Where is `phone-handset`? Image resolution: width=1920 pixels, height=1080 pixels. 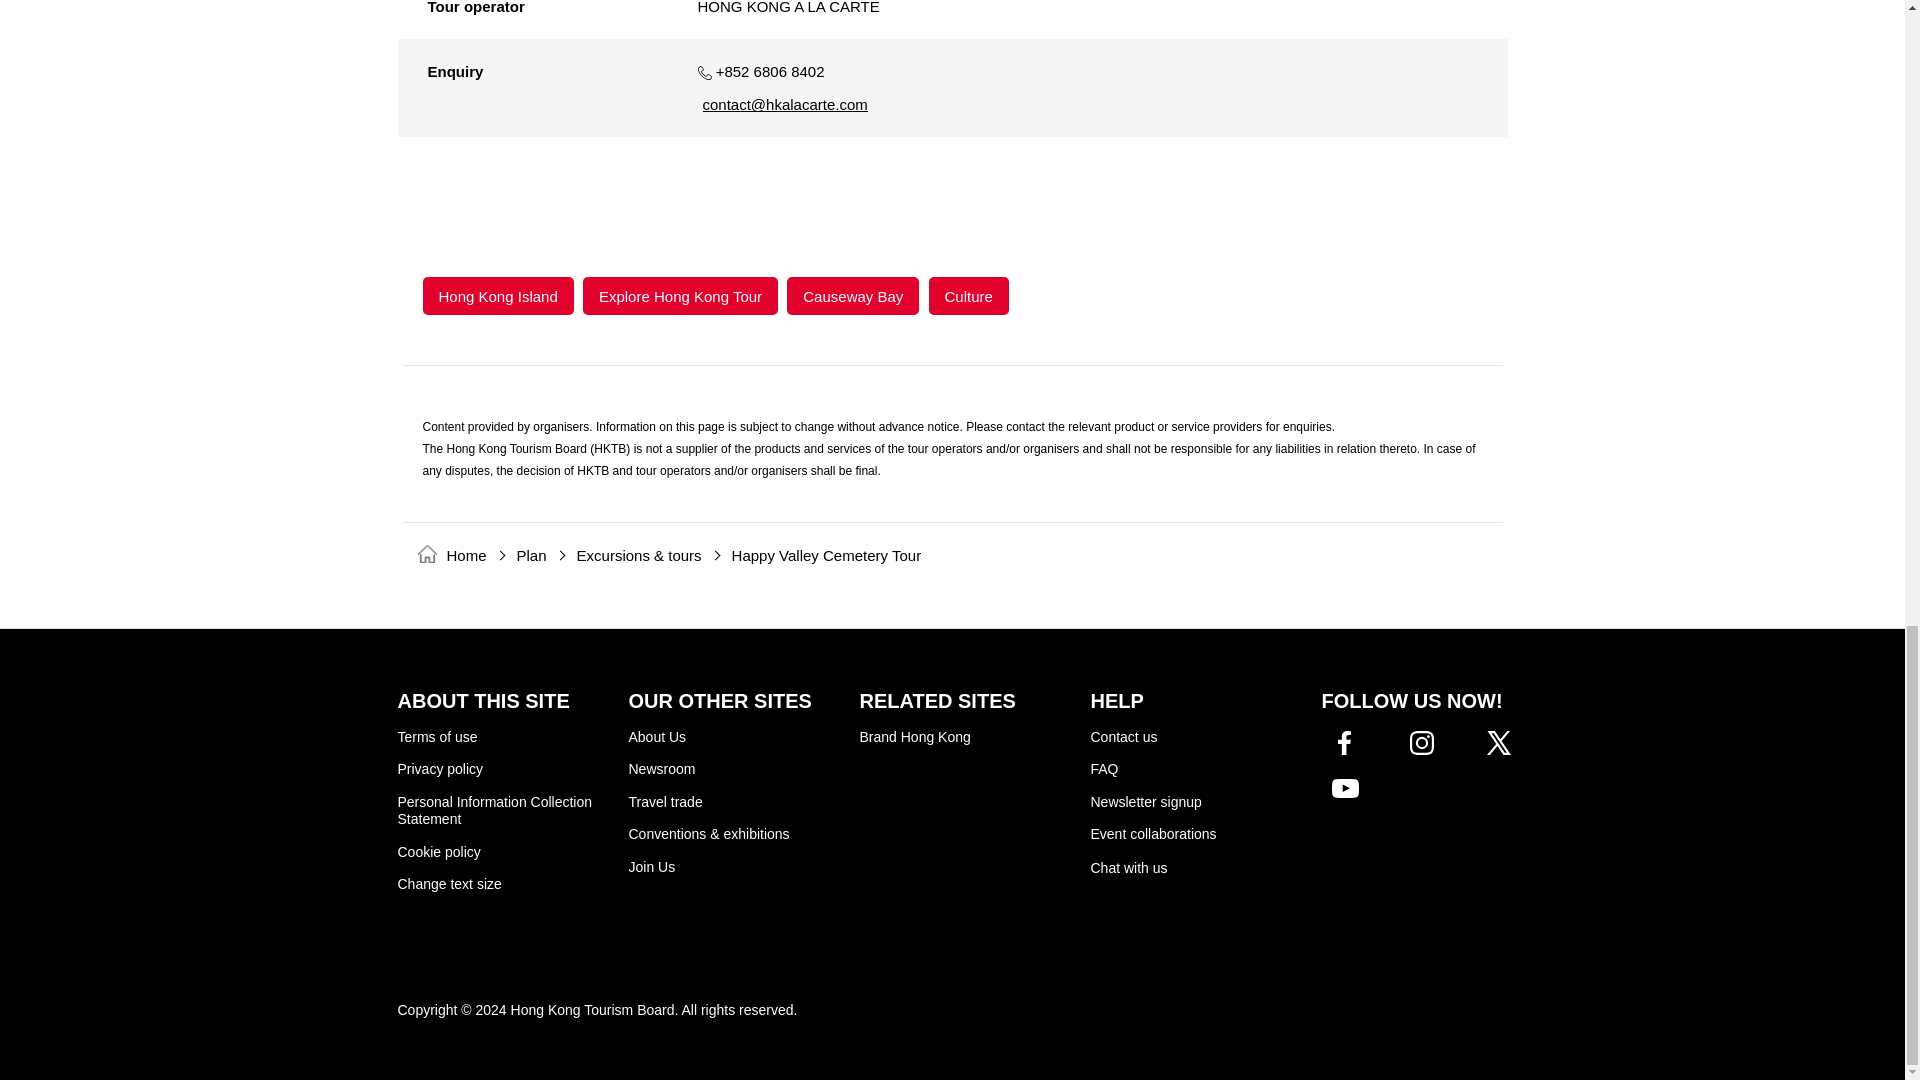 phone-handset is located at coordinates (705, 72).